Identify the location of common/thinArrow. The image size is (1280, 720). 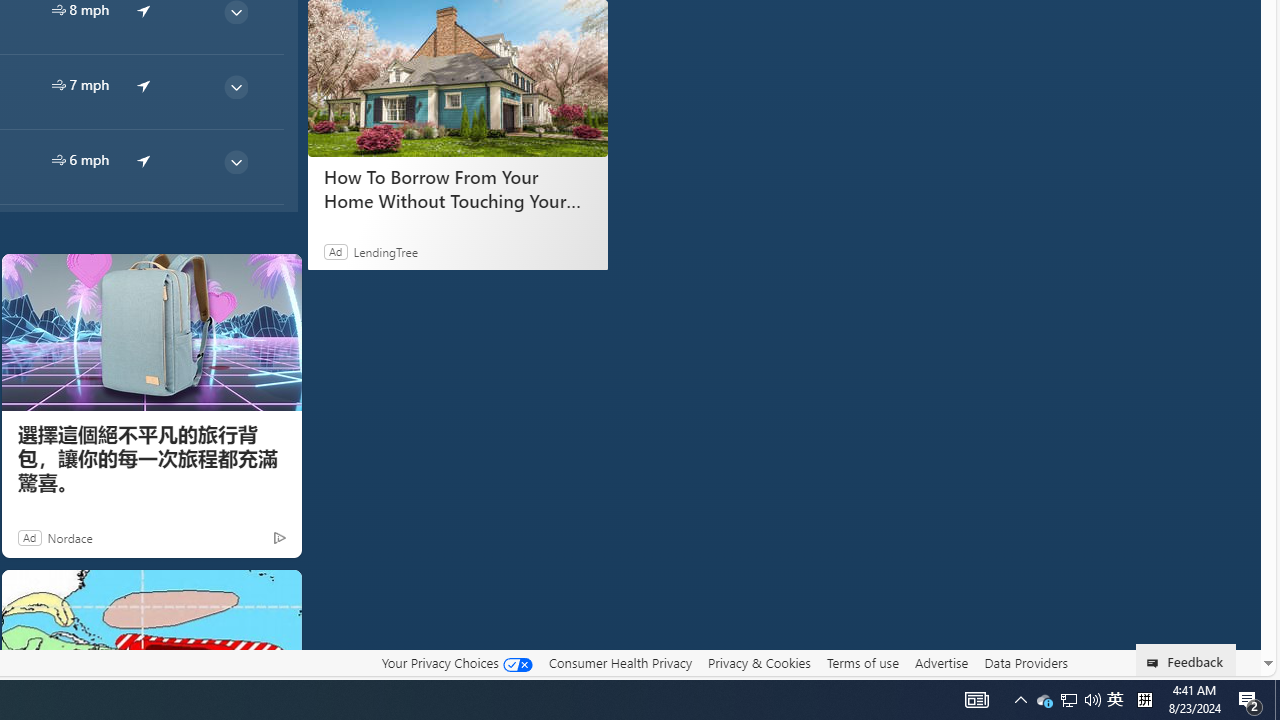
(235, 162).